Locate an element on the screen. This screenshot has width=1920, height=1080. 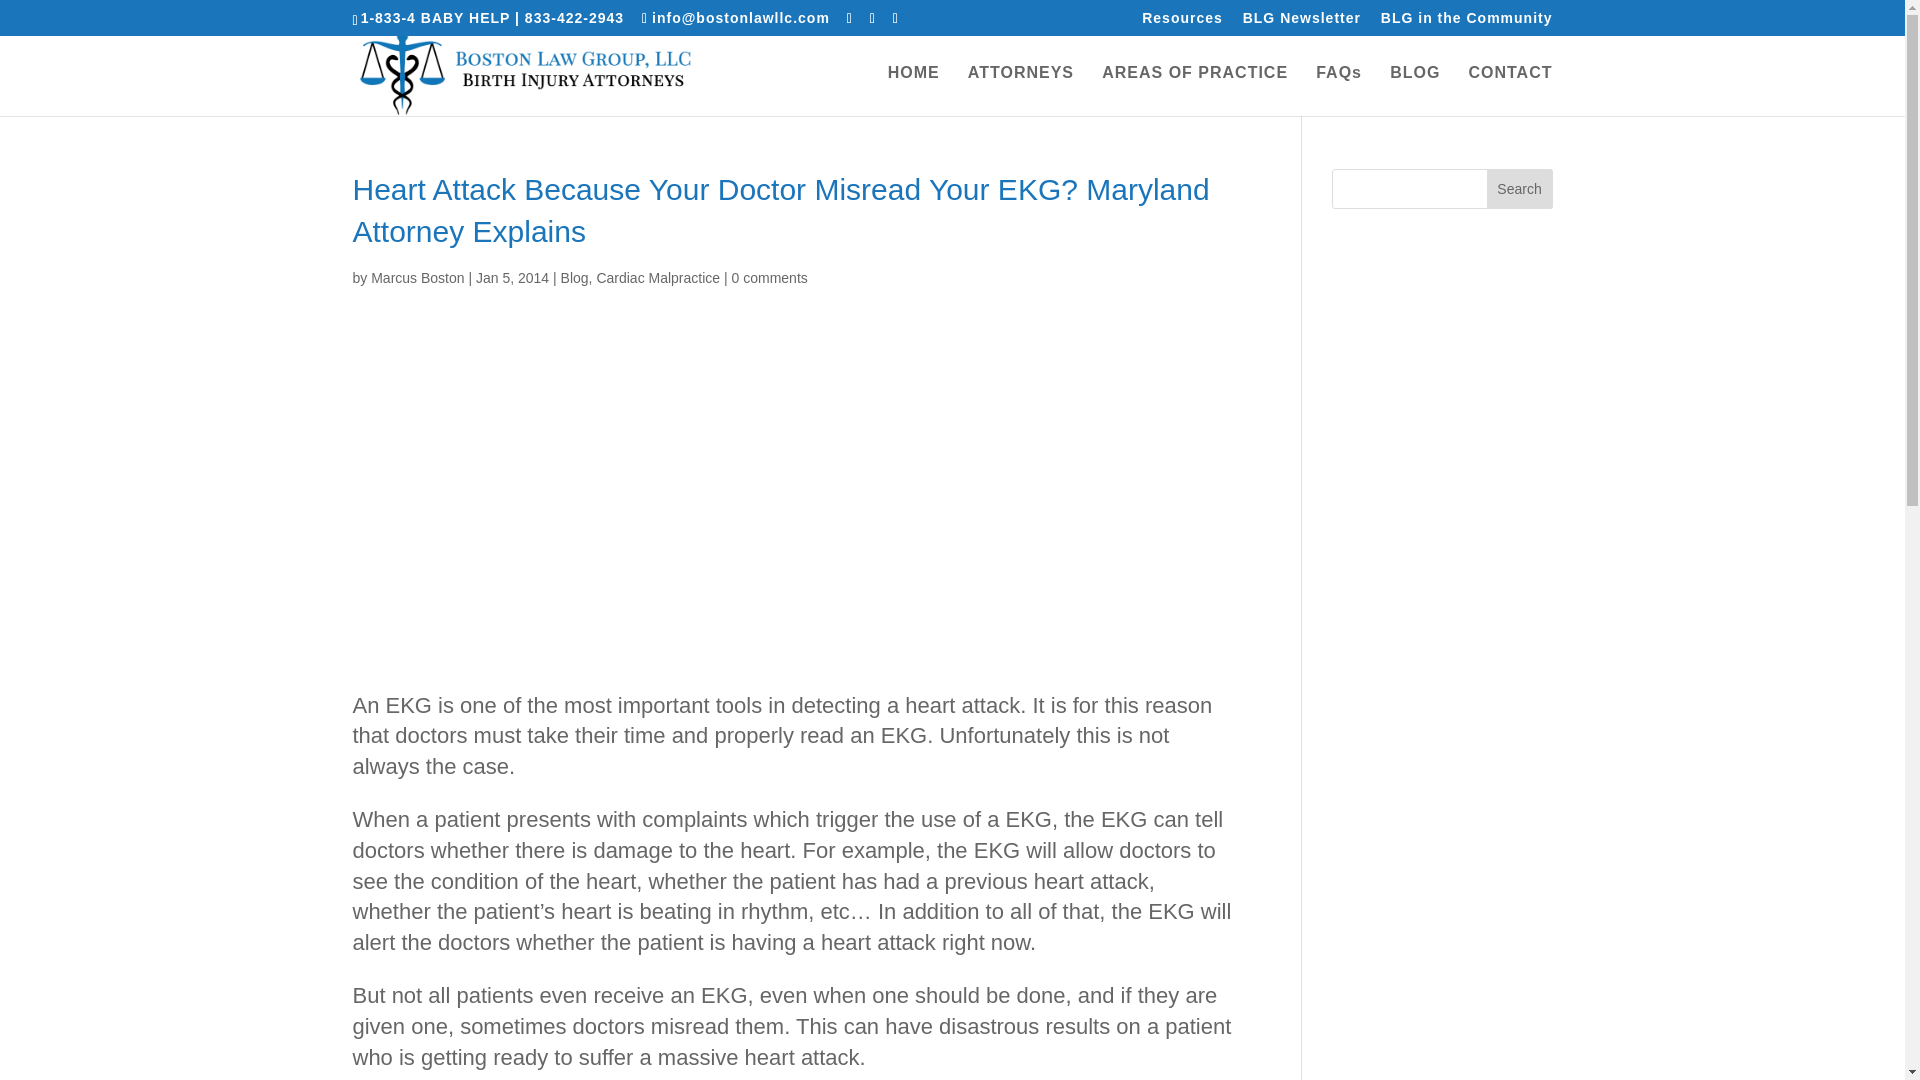
HOME is located at coordinates (914, 90).